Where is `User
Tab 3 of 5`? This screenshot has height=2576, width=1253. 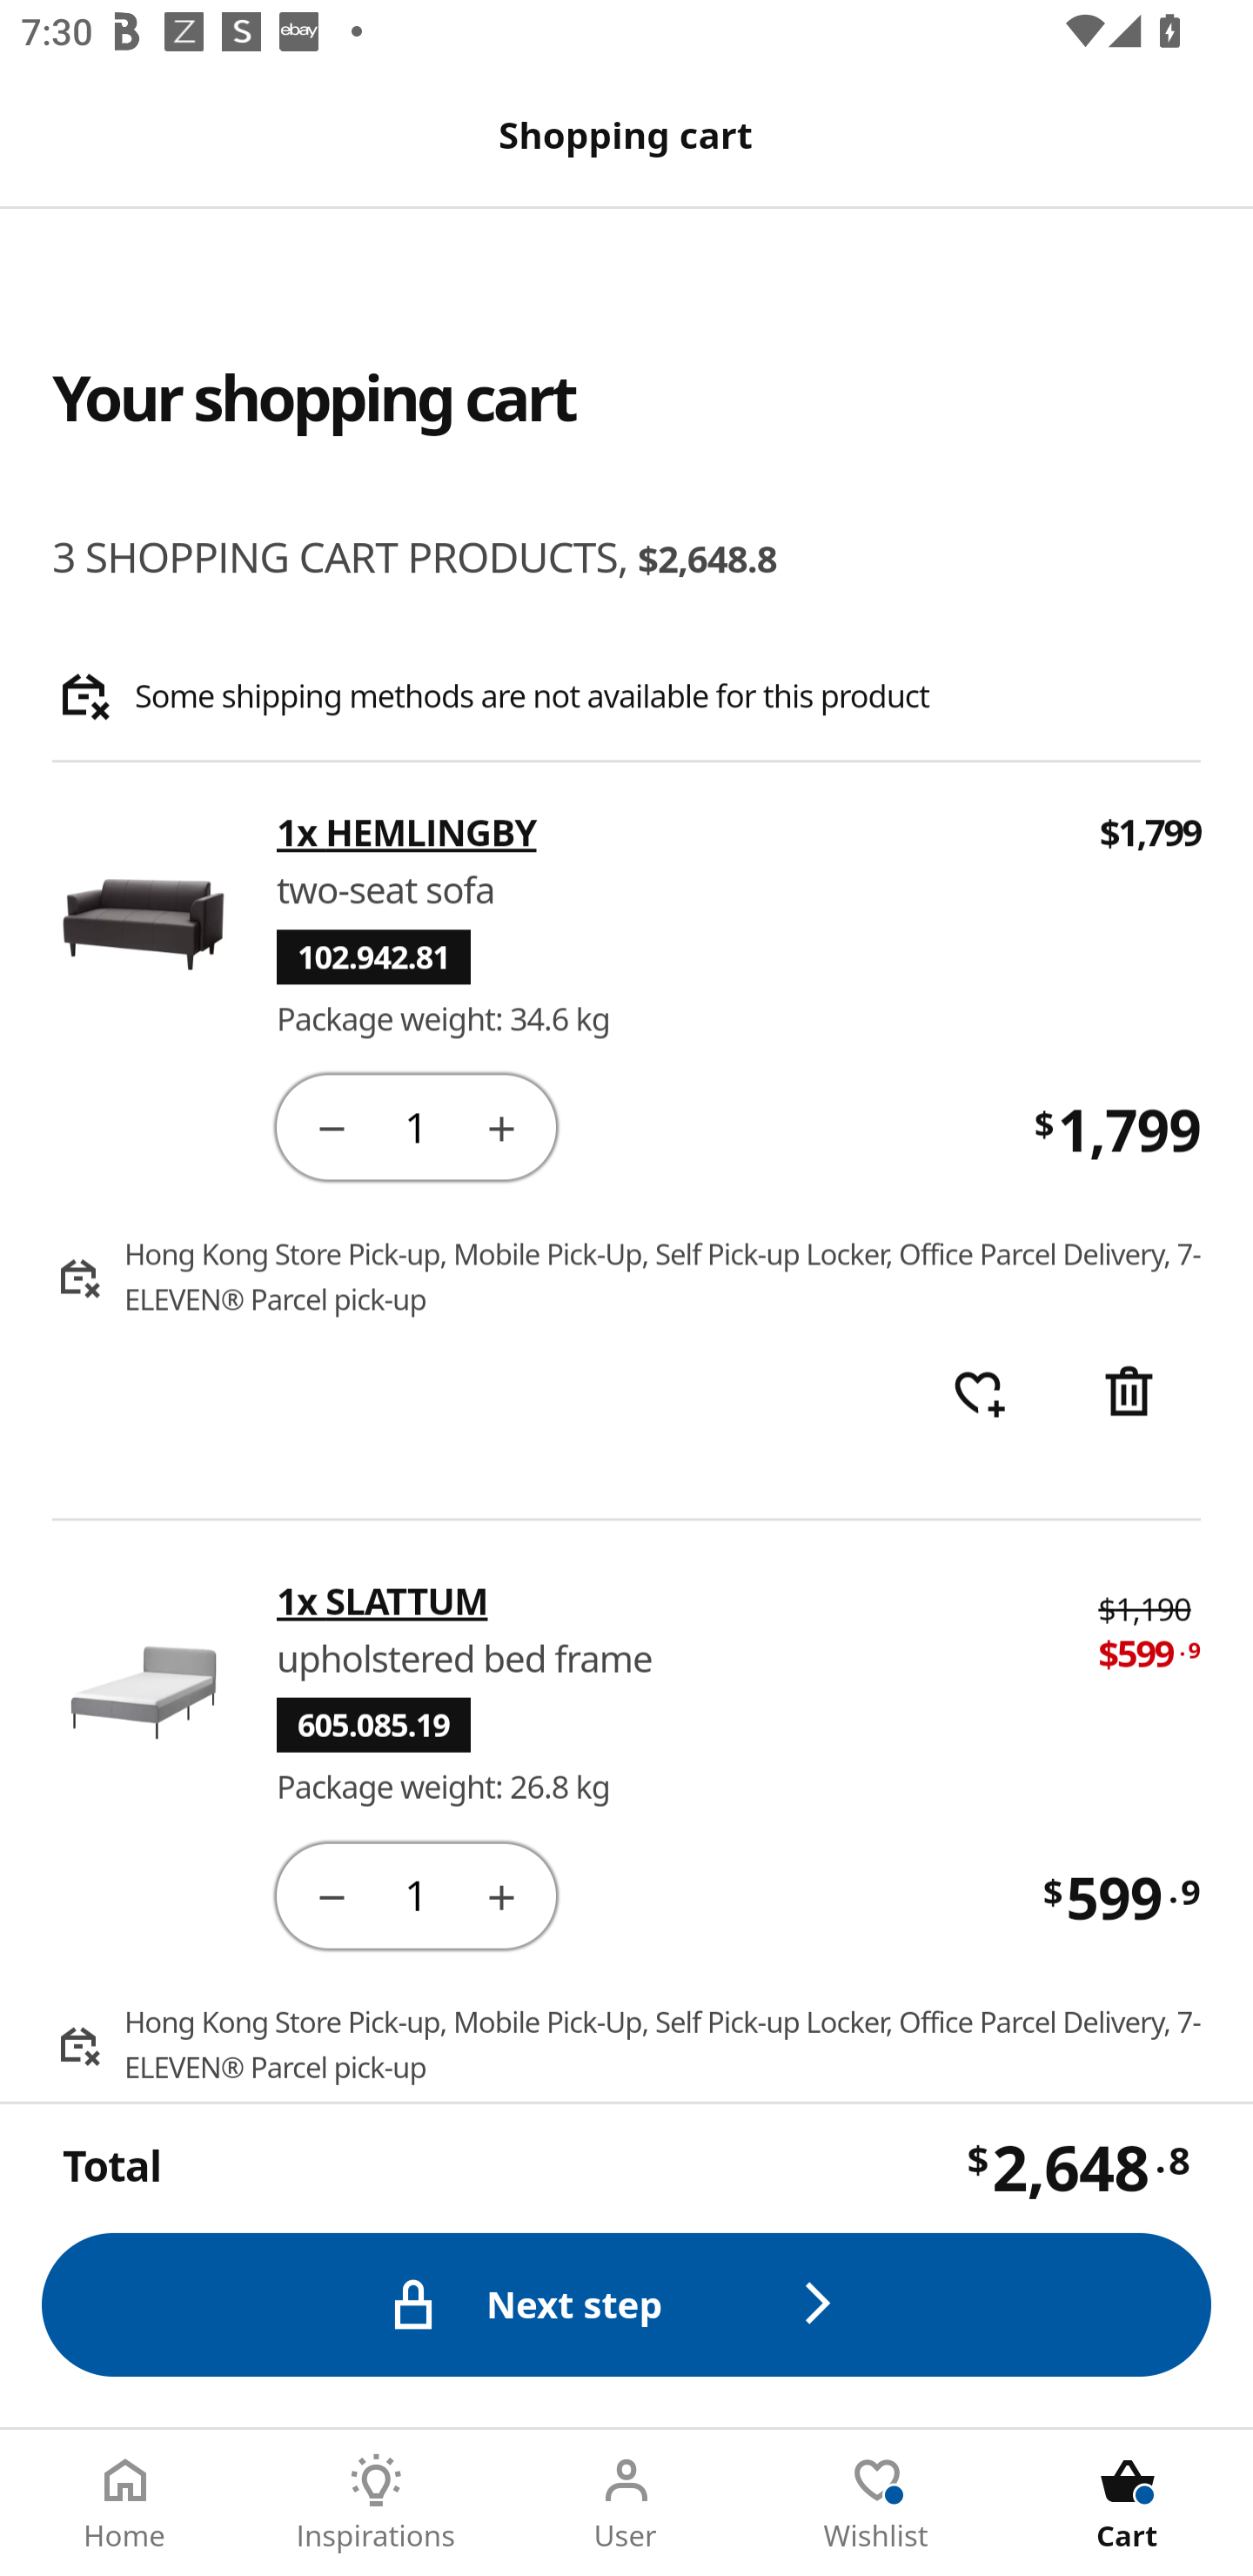
User
Tab 3 of 5 is located at coordinates (626, 2503).